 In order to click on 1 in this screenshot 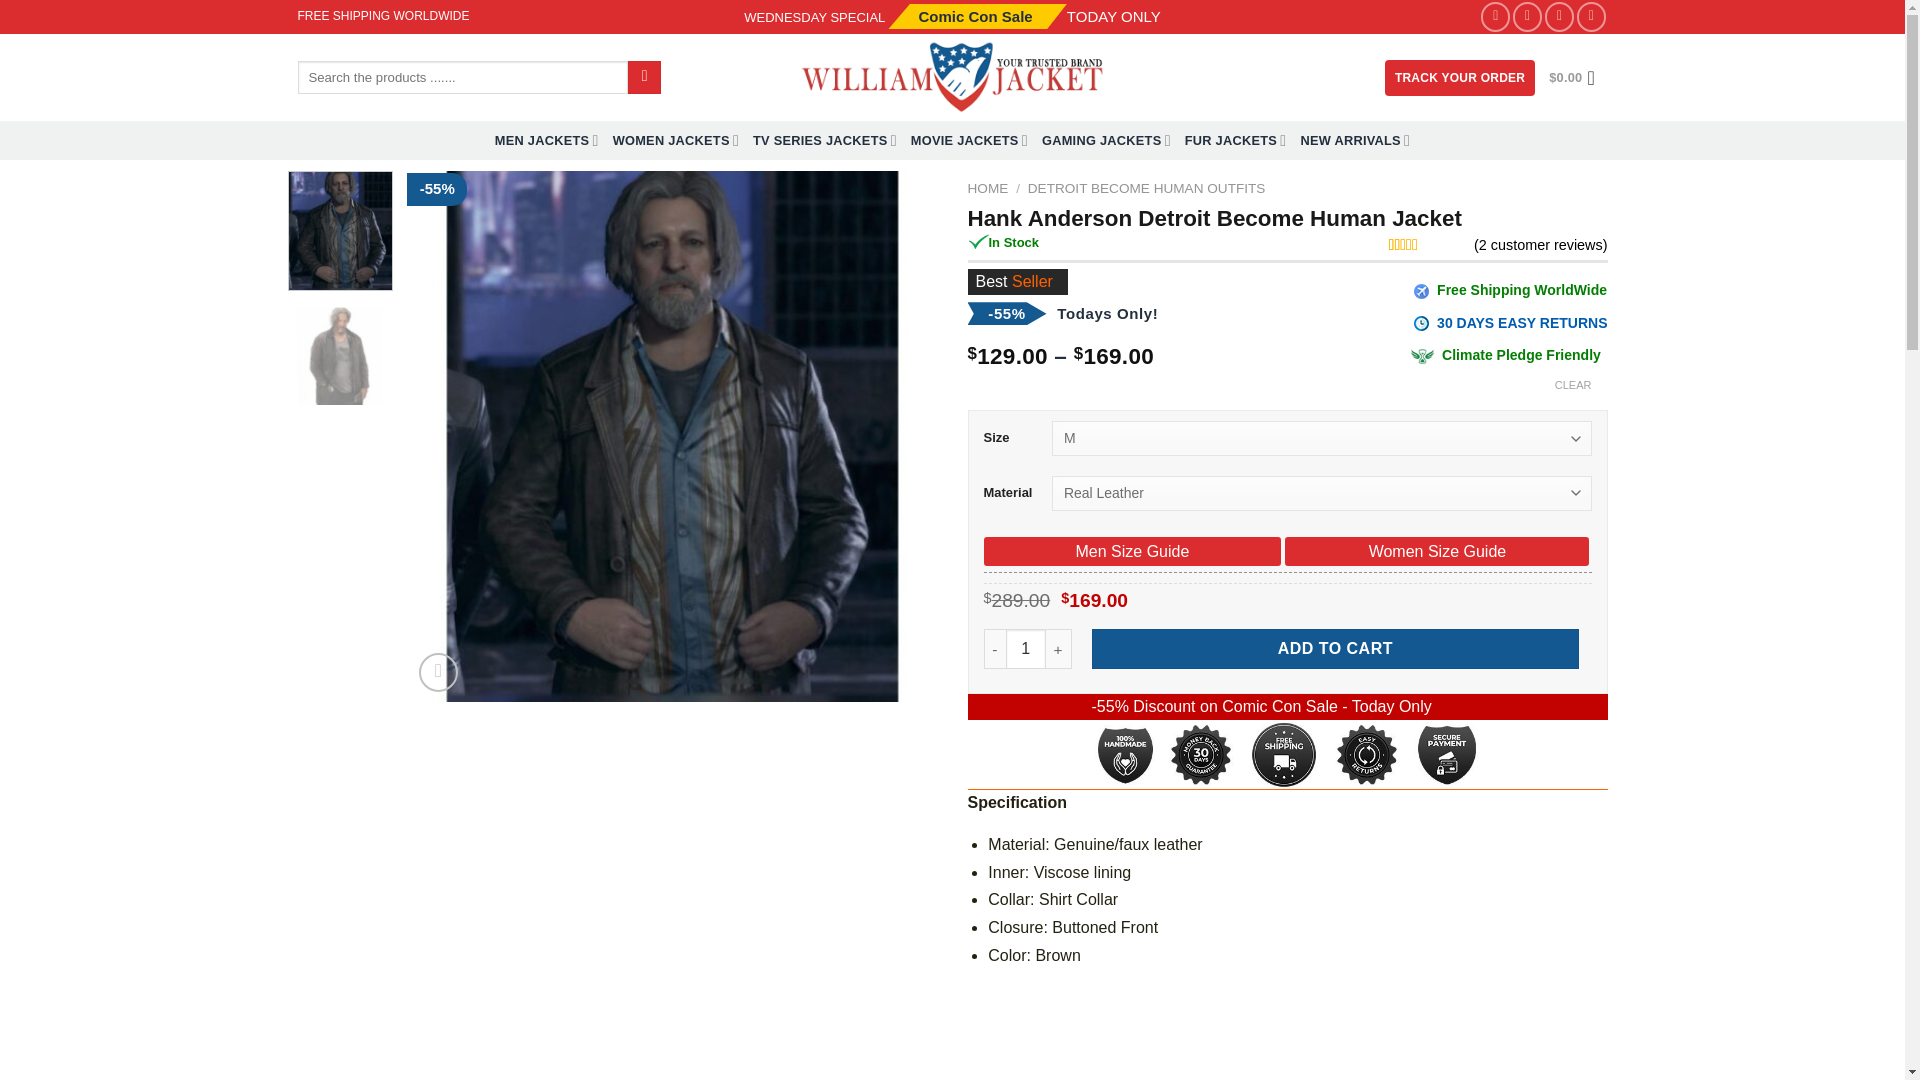, I will do `click(1026, 648)`.